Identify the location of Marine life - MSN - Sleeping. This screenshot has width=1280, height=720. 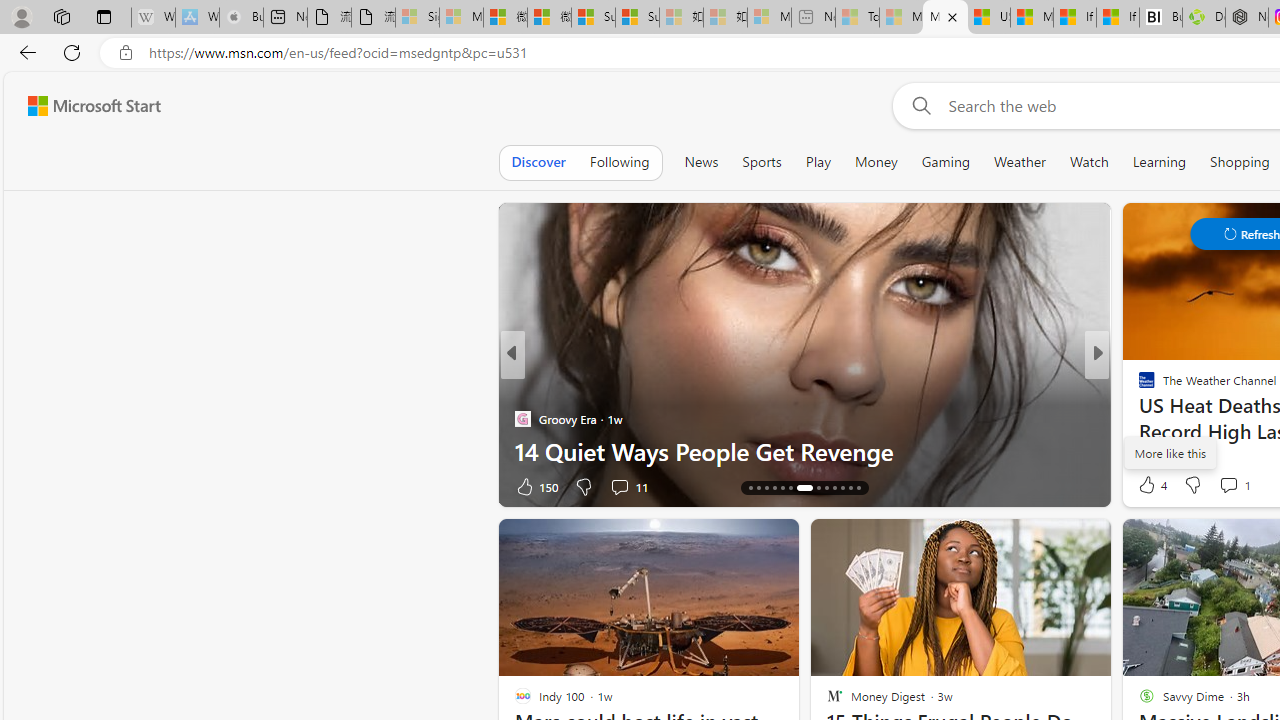
(900, 18).